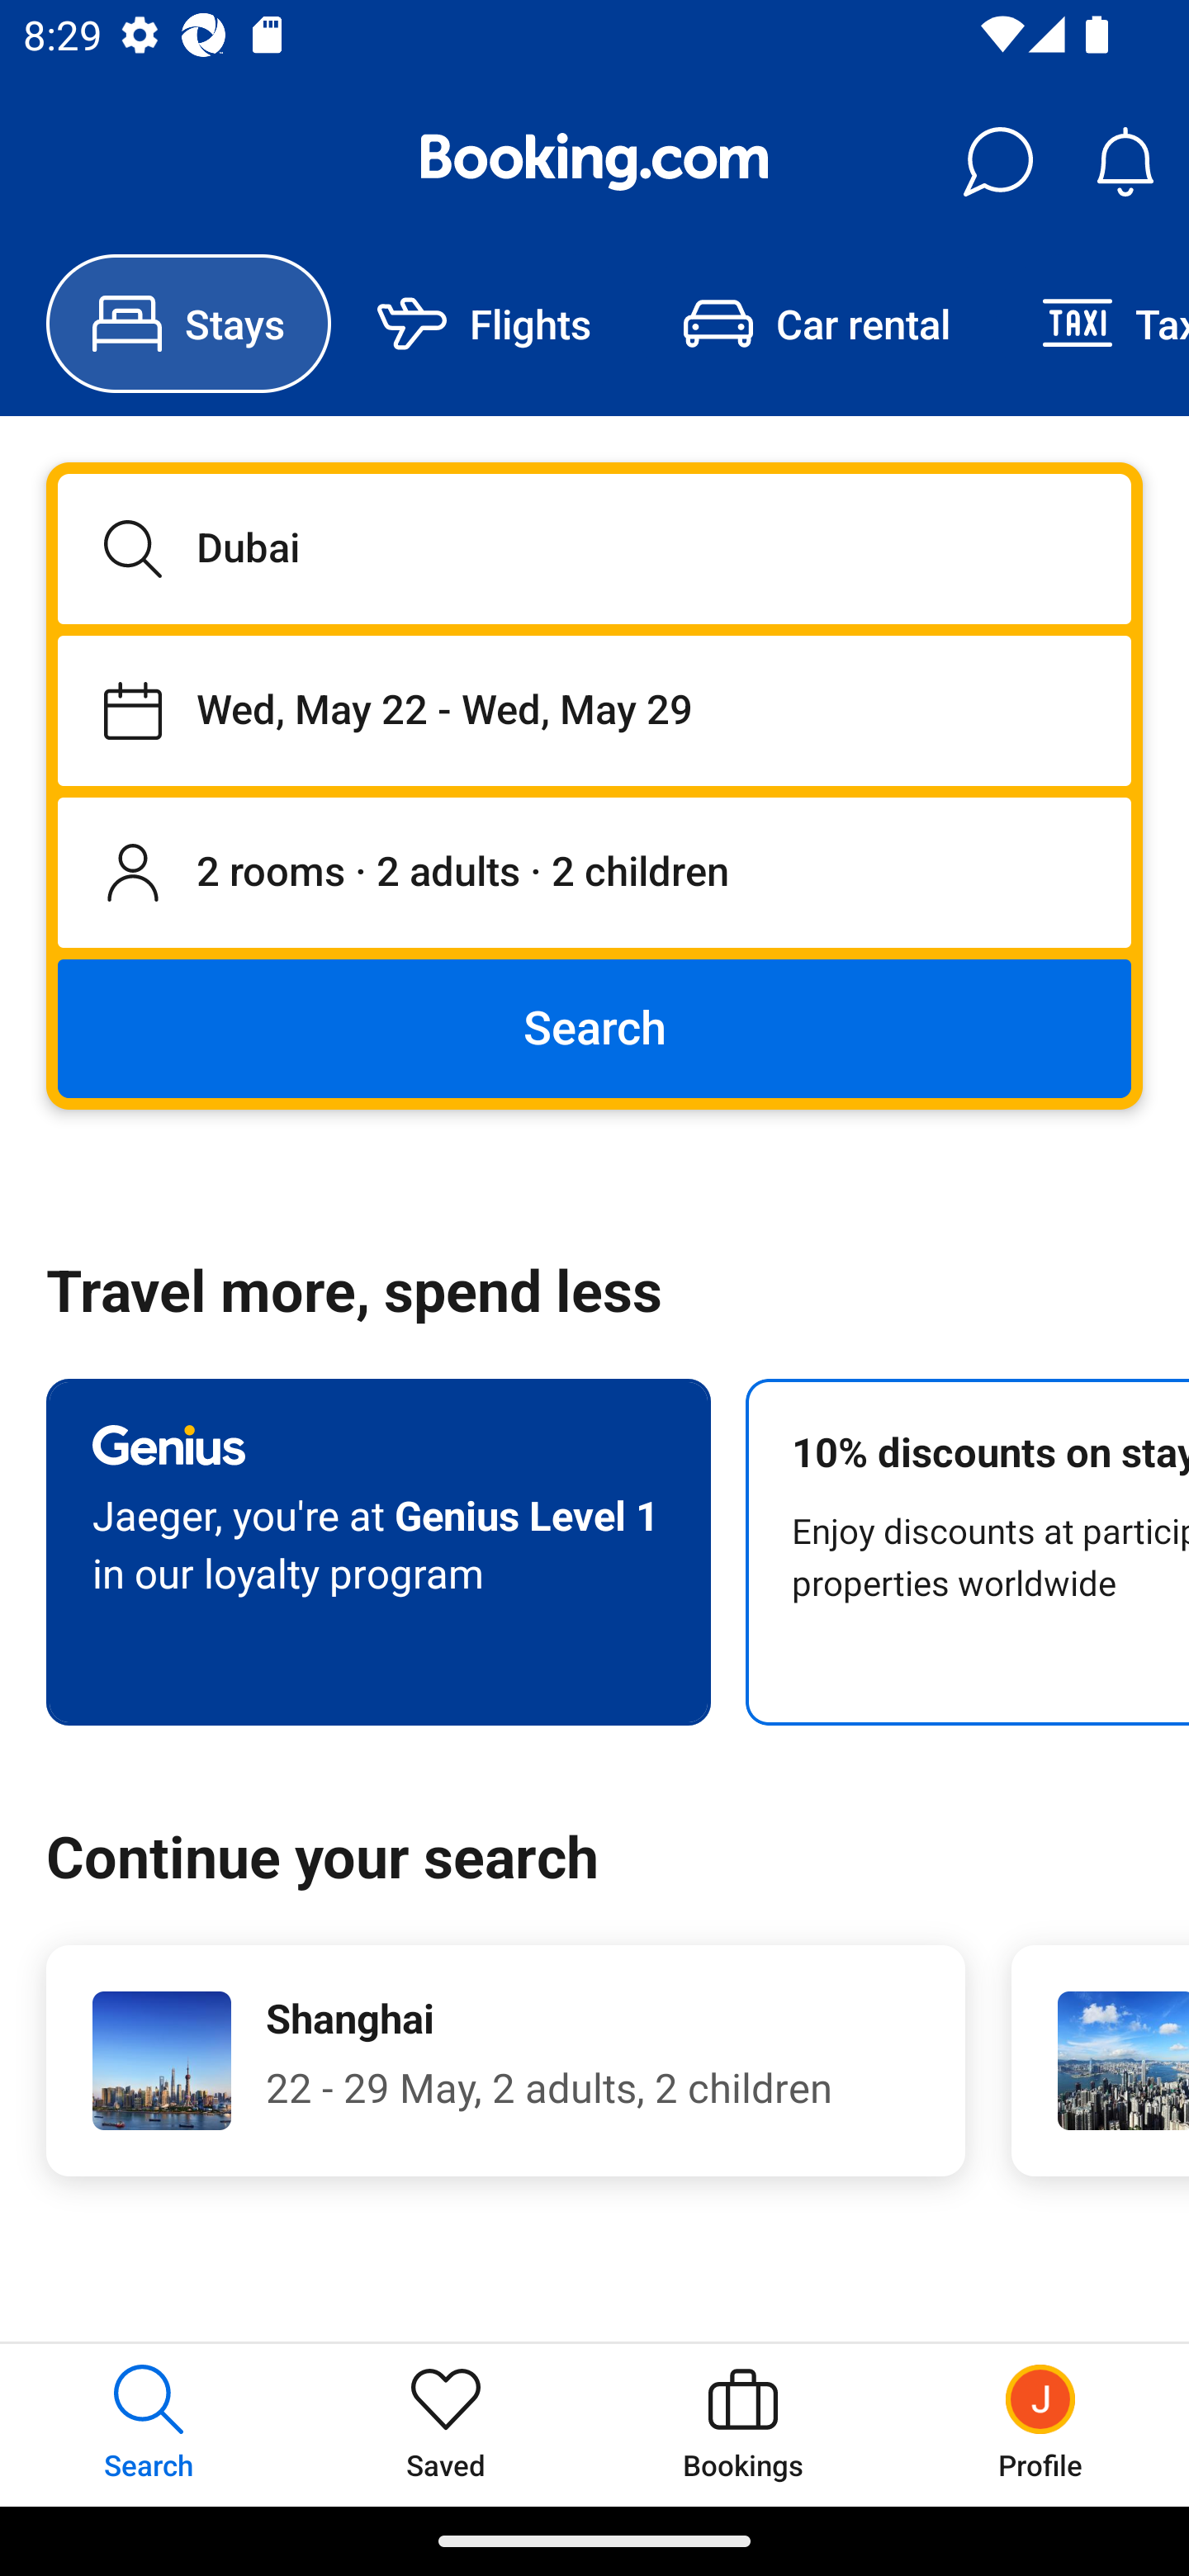 The image size is (1189, 2576). Describe the element at coordinates (188, 324) in the screenshot. I see `Stays` at that location.